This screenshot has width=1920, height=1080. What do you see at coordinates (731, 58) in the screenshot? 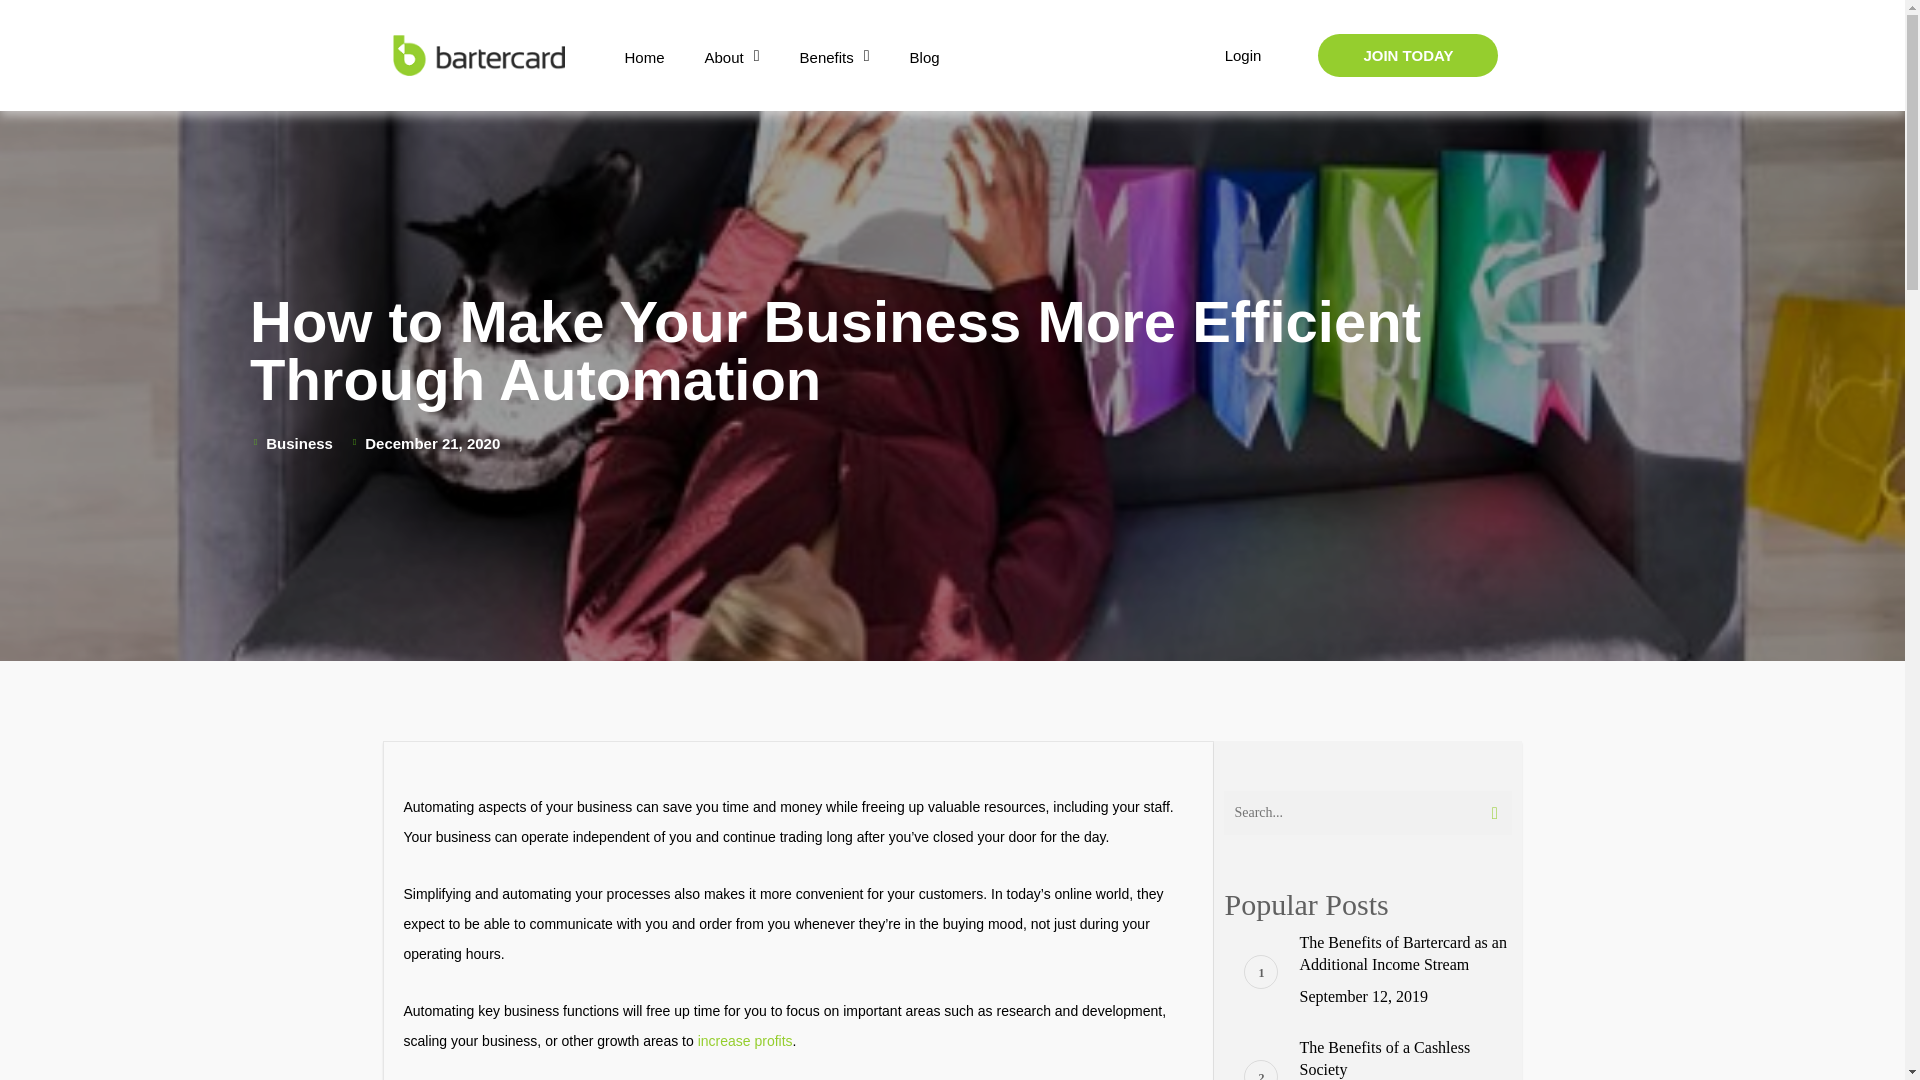
I see `About` at bounding box center [731, 58].